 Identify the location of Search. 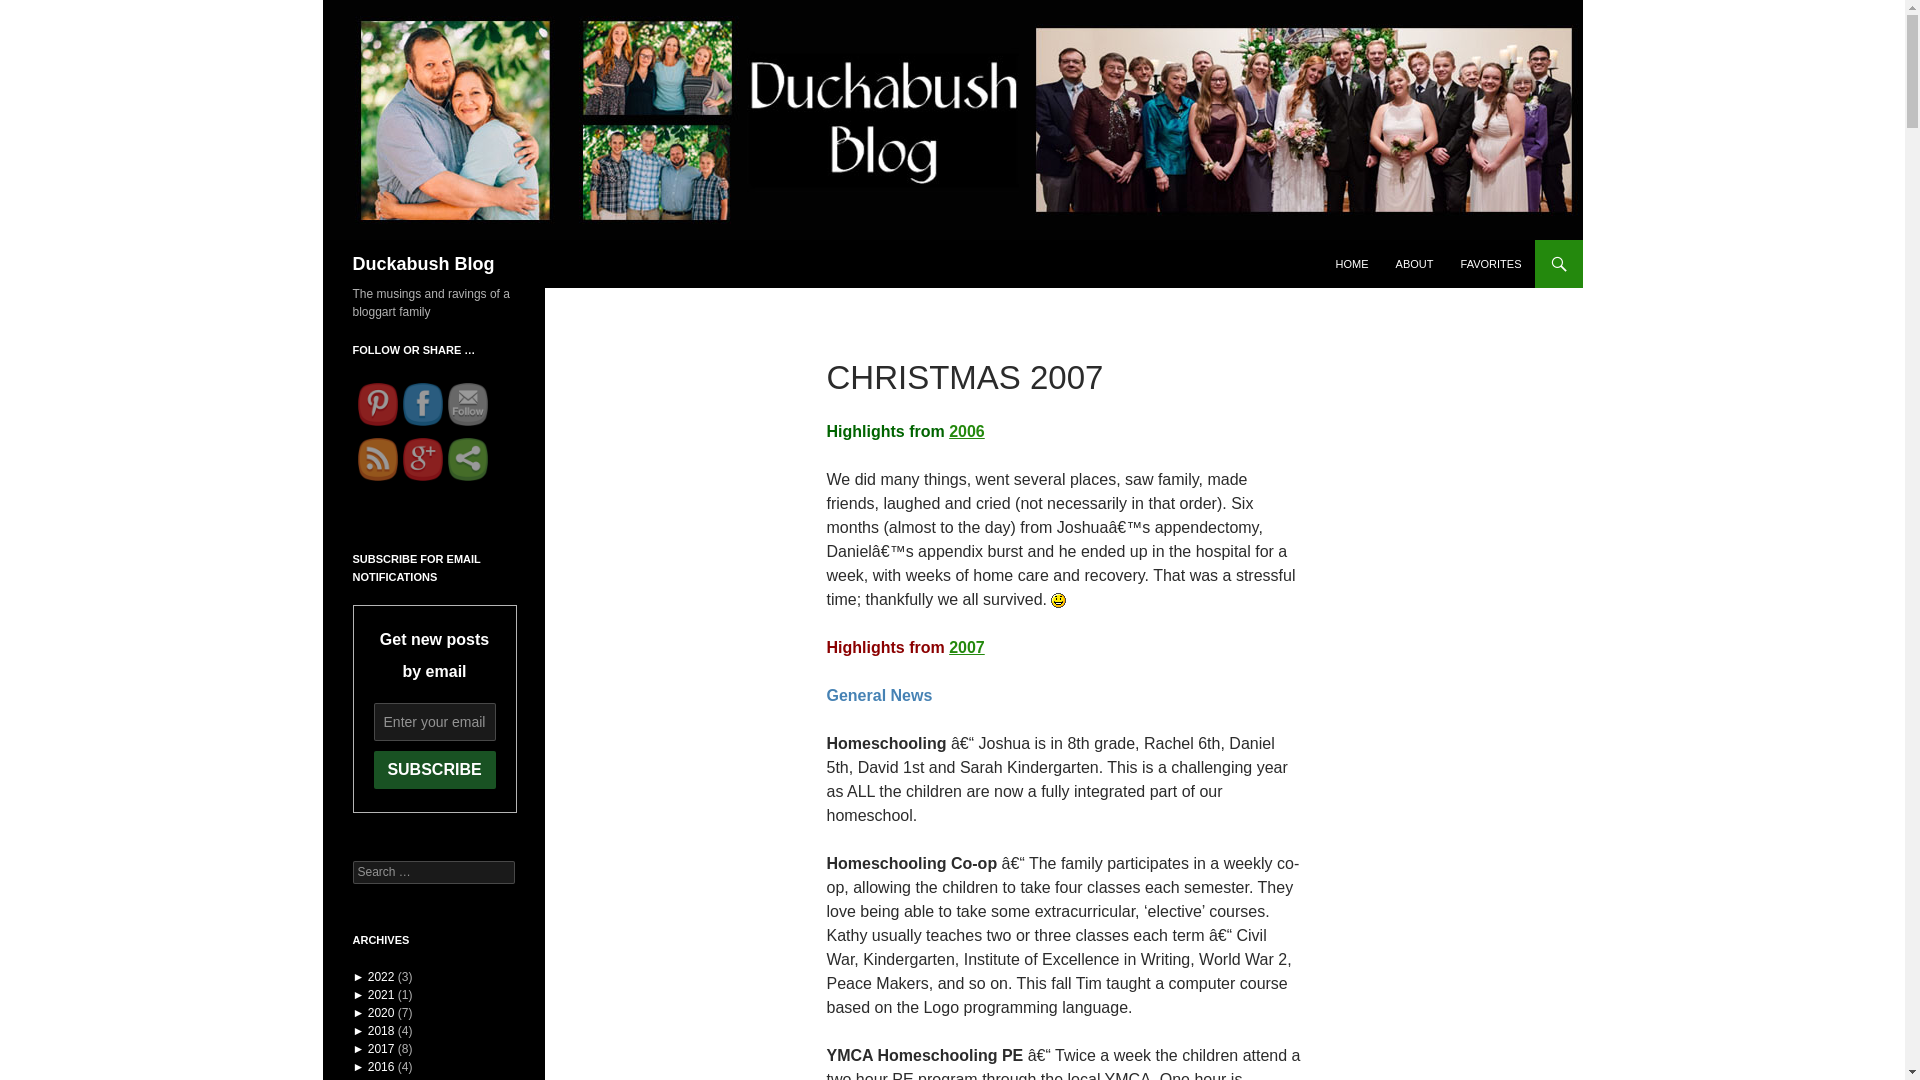
(40, 11).